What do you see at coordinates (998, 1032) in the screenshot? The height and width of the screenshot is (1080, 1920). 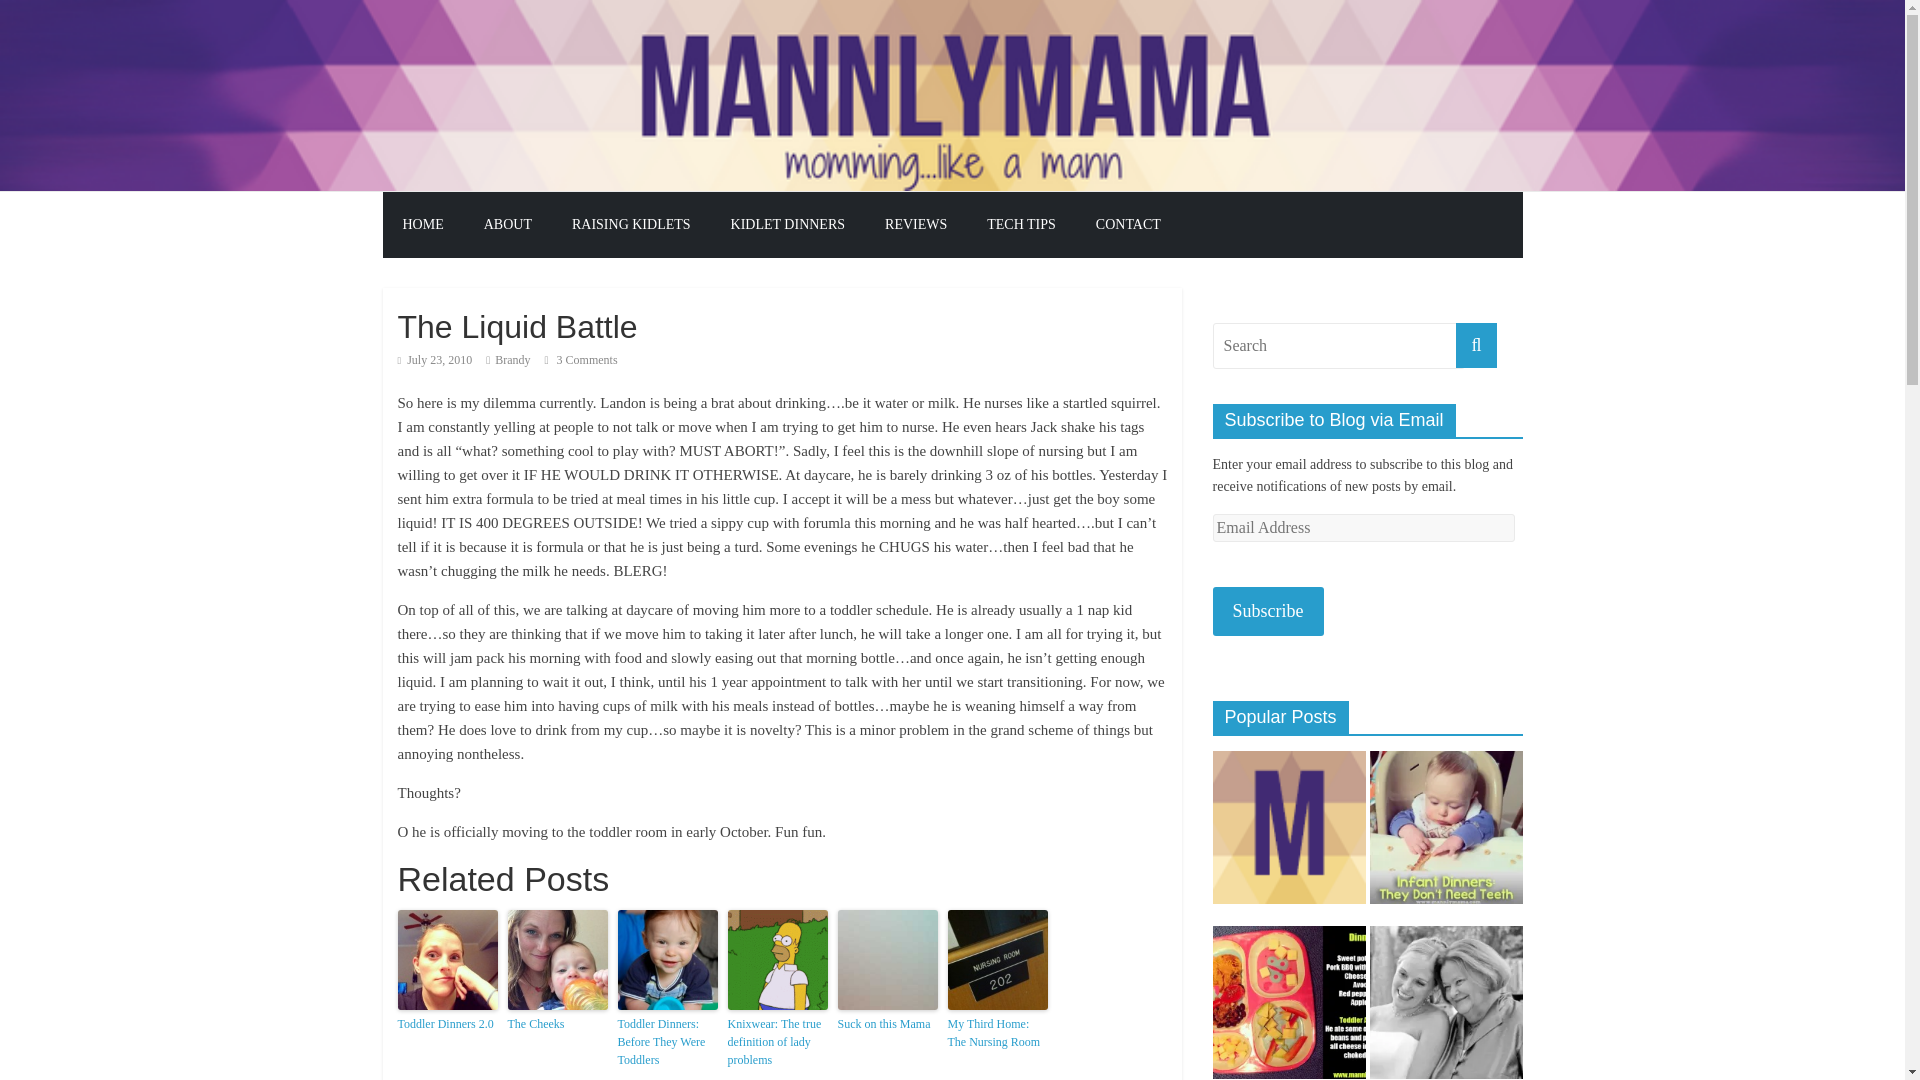 I see `My Third Home: The Nursing Room` at bounding box center [998, 1032].